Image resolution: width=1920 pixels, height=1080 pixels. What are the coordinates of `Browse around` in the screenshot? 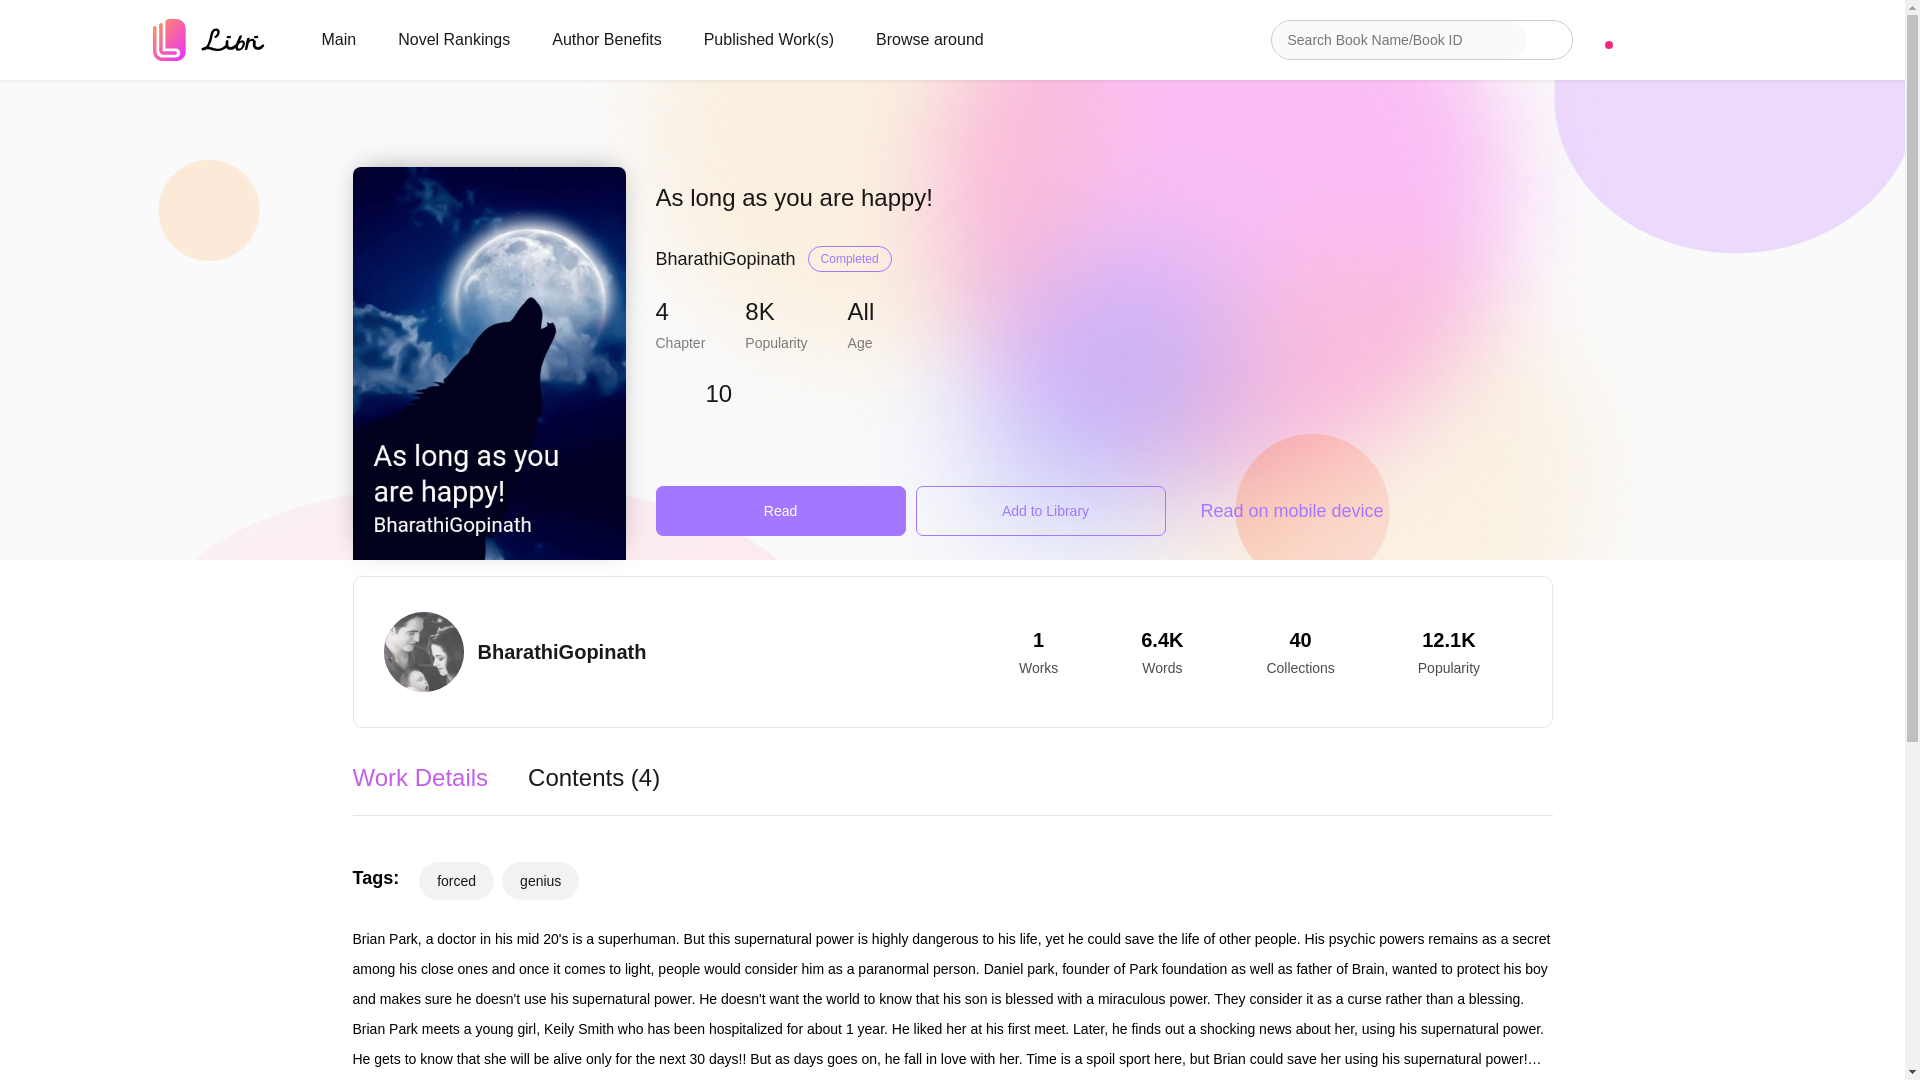 It's located at (929, 40).